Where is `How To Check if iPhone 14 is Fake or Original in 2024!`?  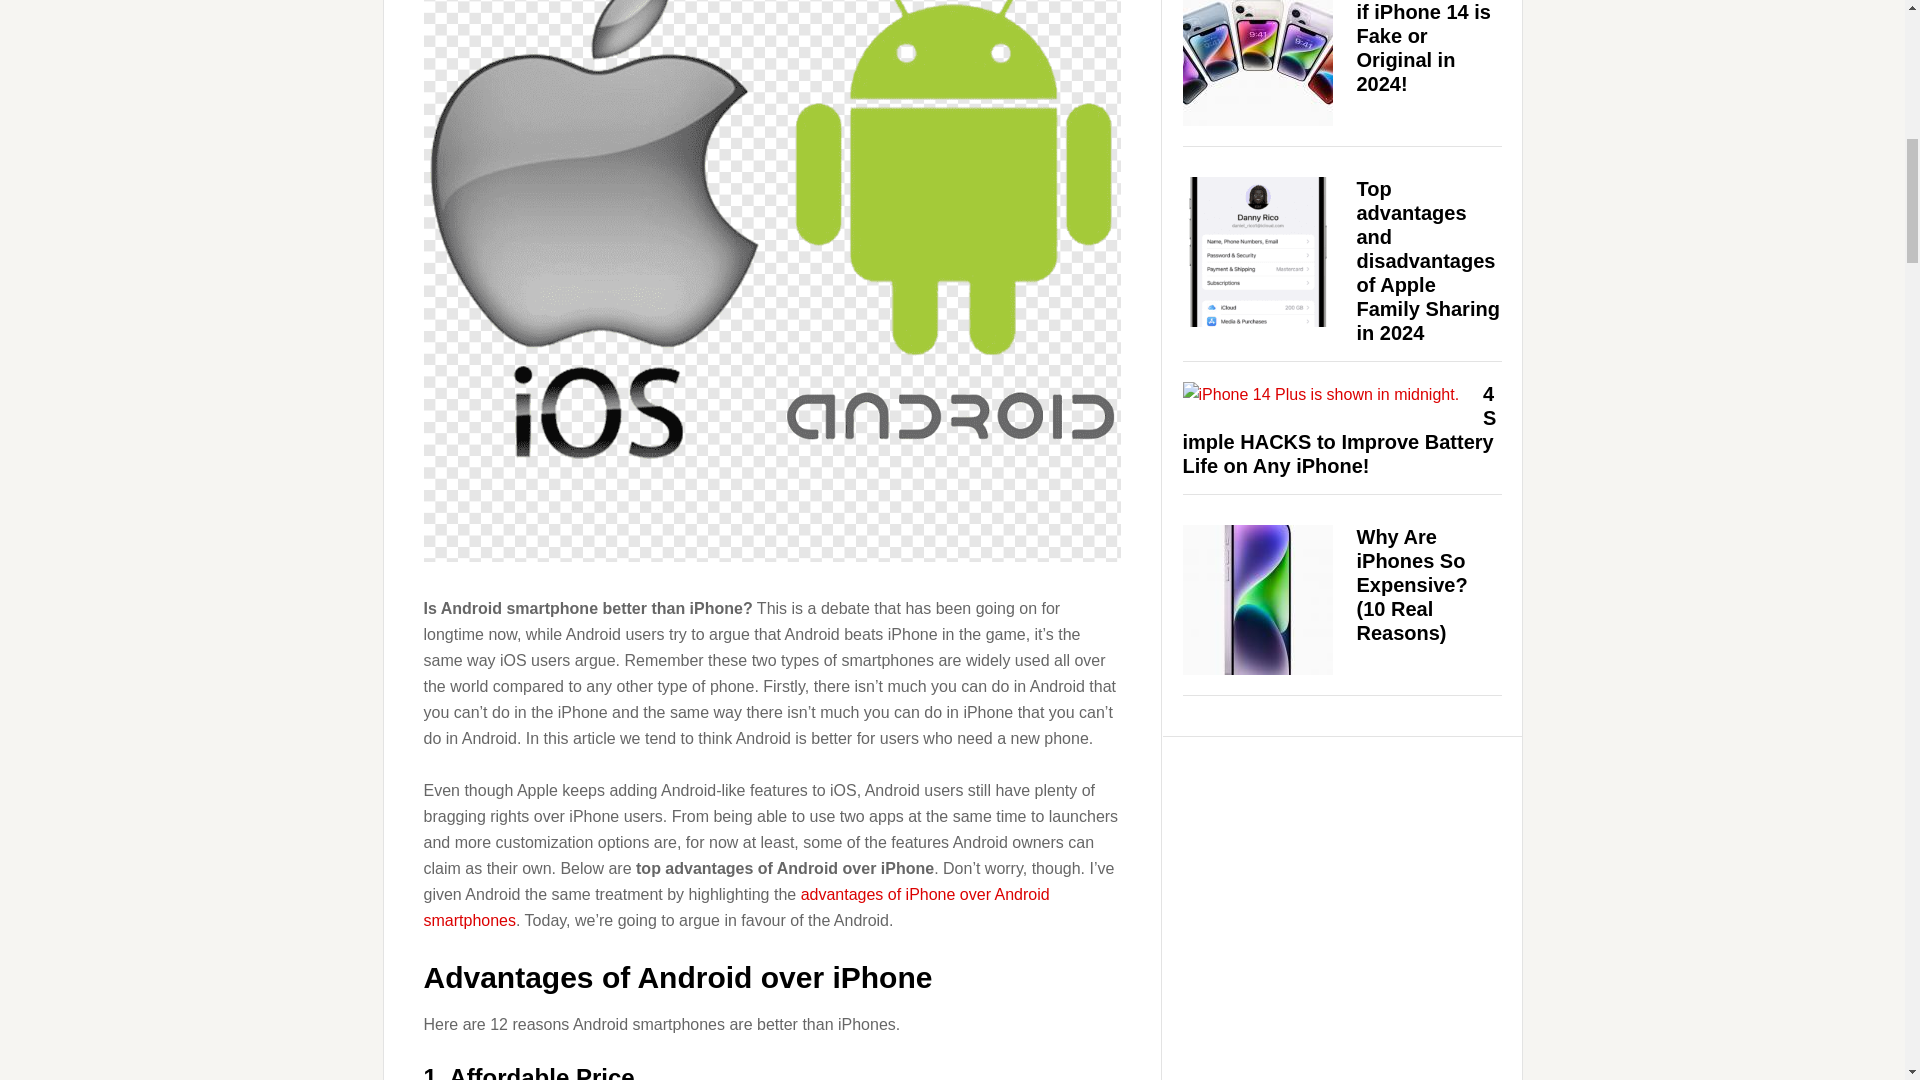 How To Check if iPhone 14 is Fake or Original in 2024! is located at coordinates (1423, 48).